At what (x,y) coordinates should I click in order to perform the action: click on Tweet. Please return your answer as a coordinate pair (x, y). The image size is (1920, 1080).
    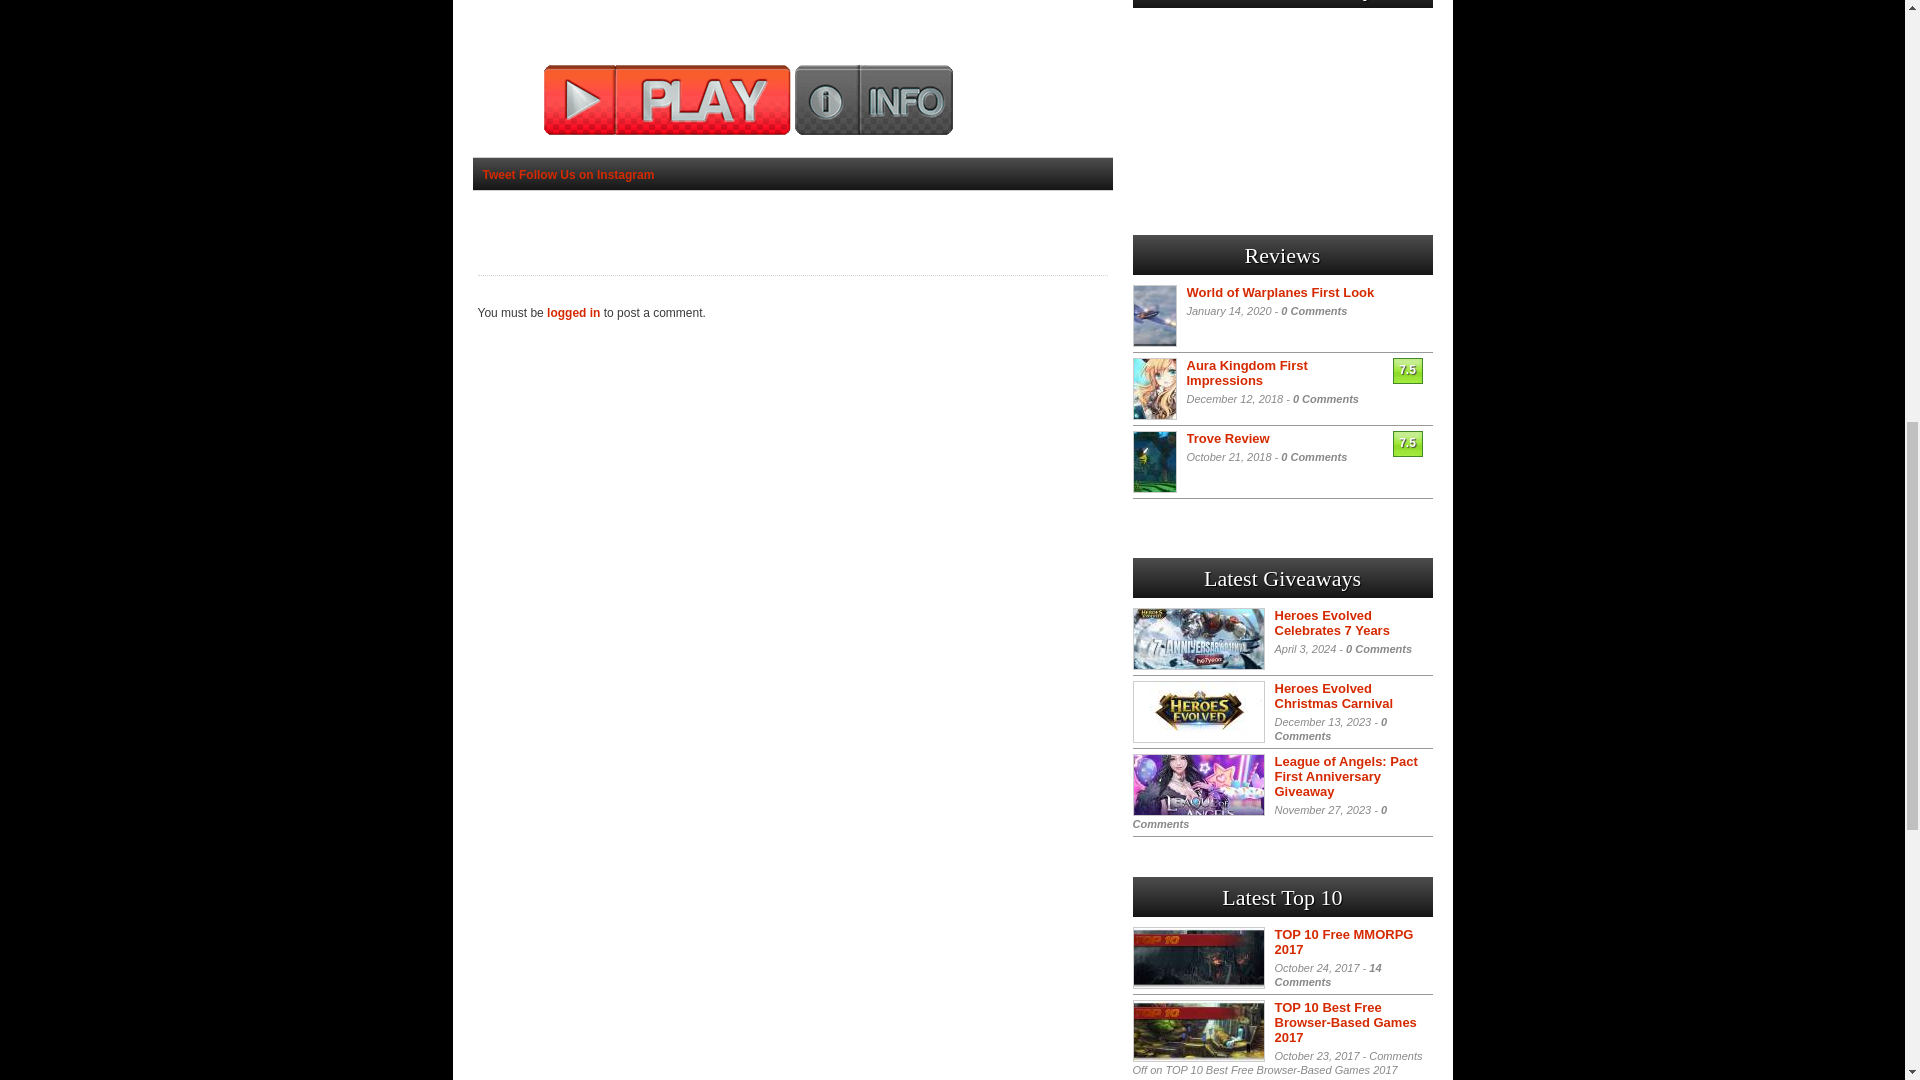
    Looking at the image, I should click on (498, 175).